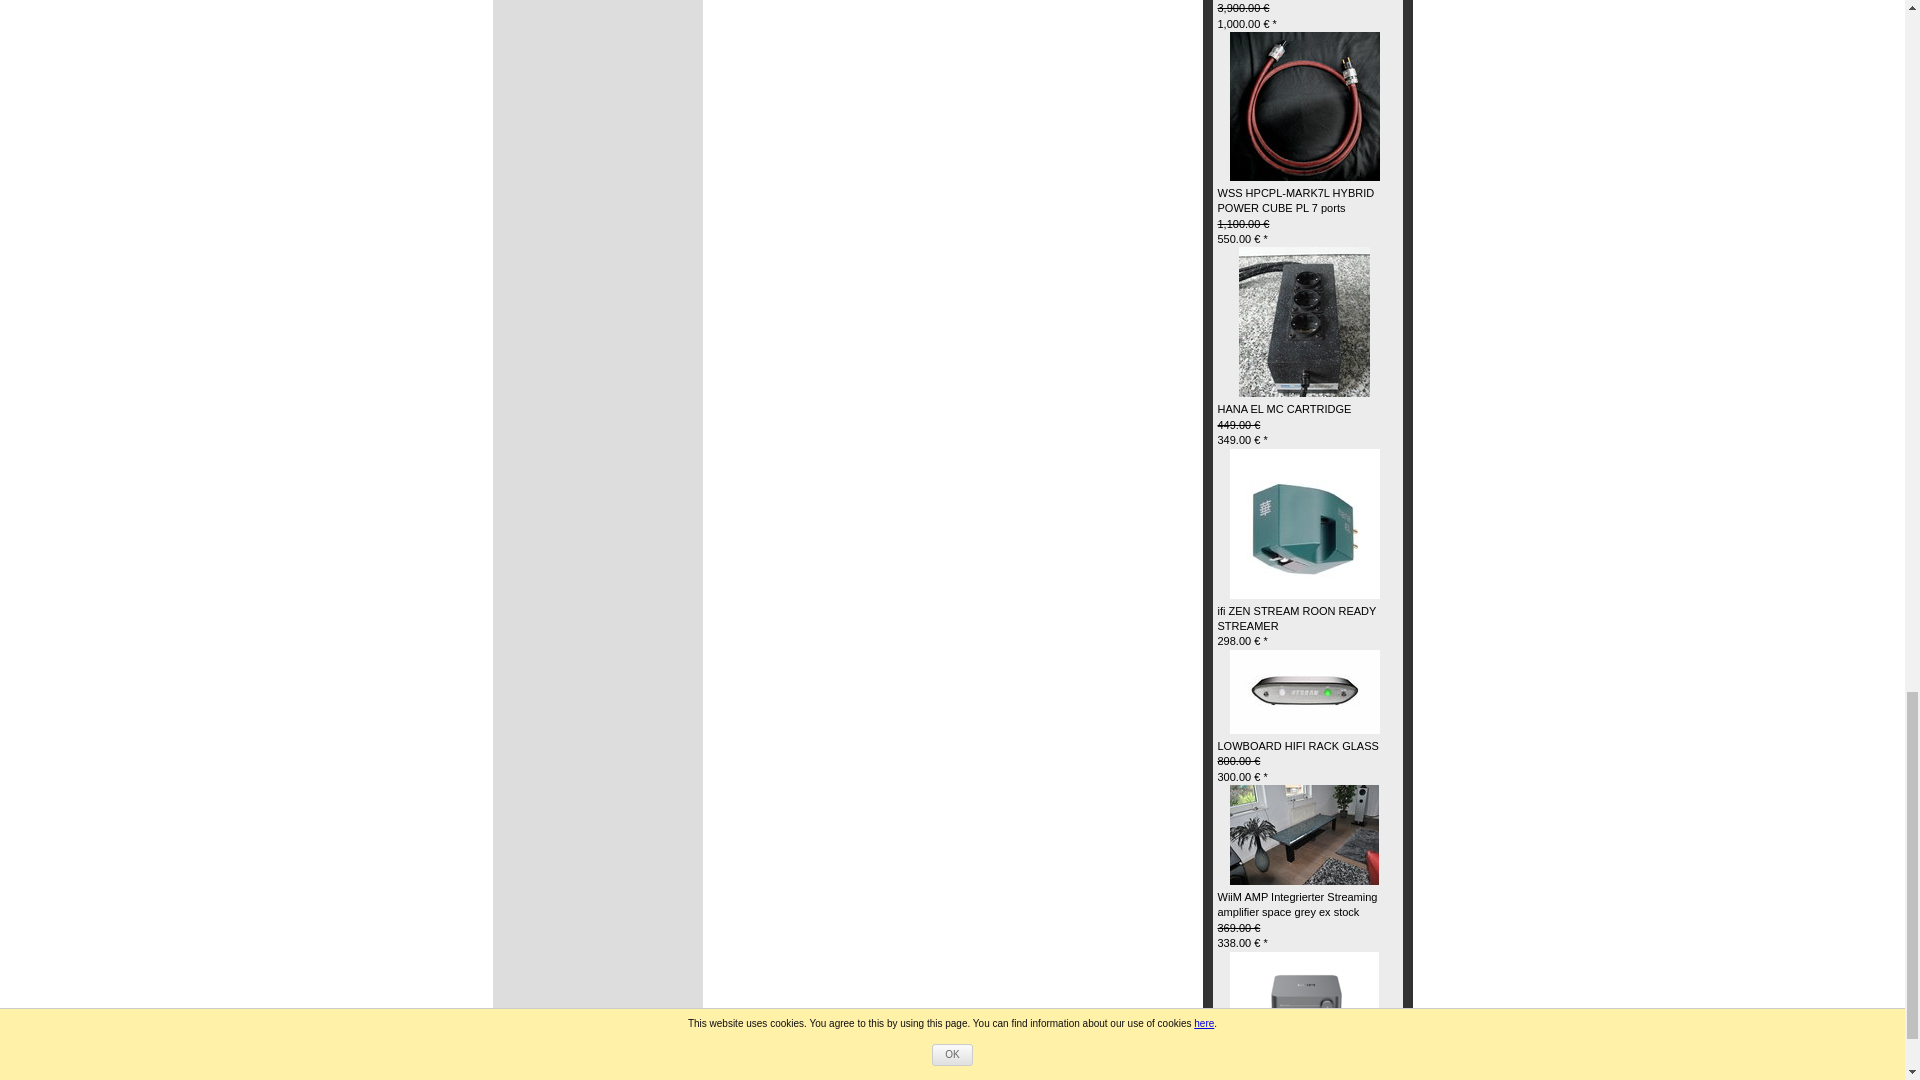 Image resolution: width=1920 pixels, height=1080 pixels. Describe the element at coordinates (1305, 105) in the screenshot. I see `Go to product` at that location.